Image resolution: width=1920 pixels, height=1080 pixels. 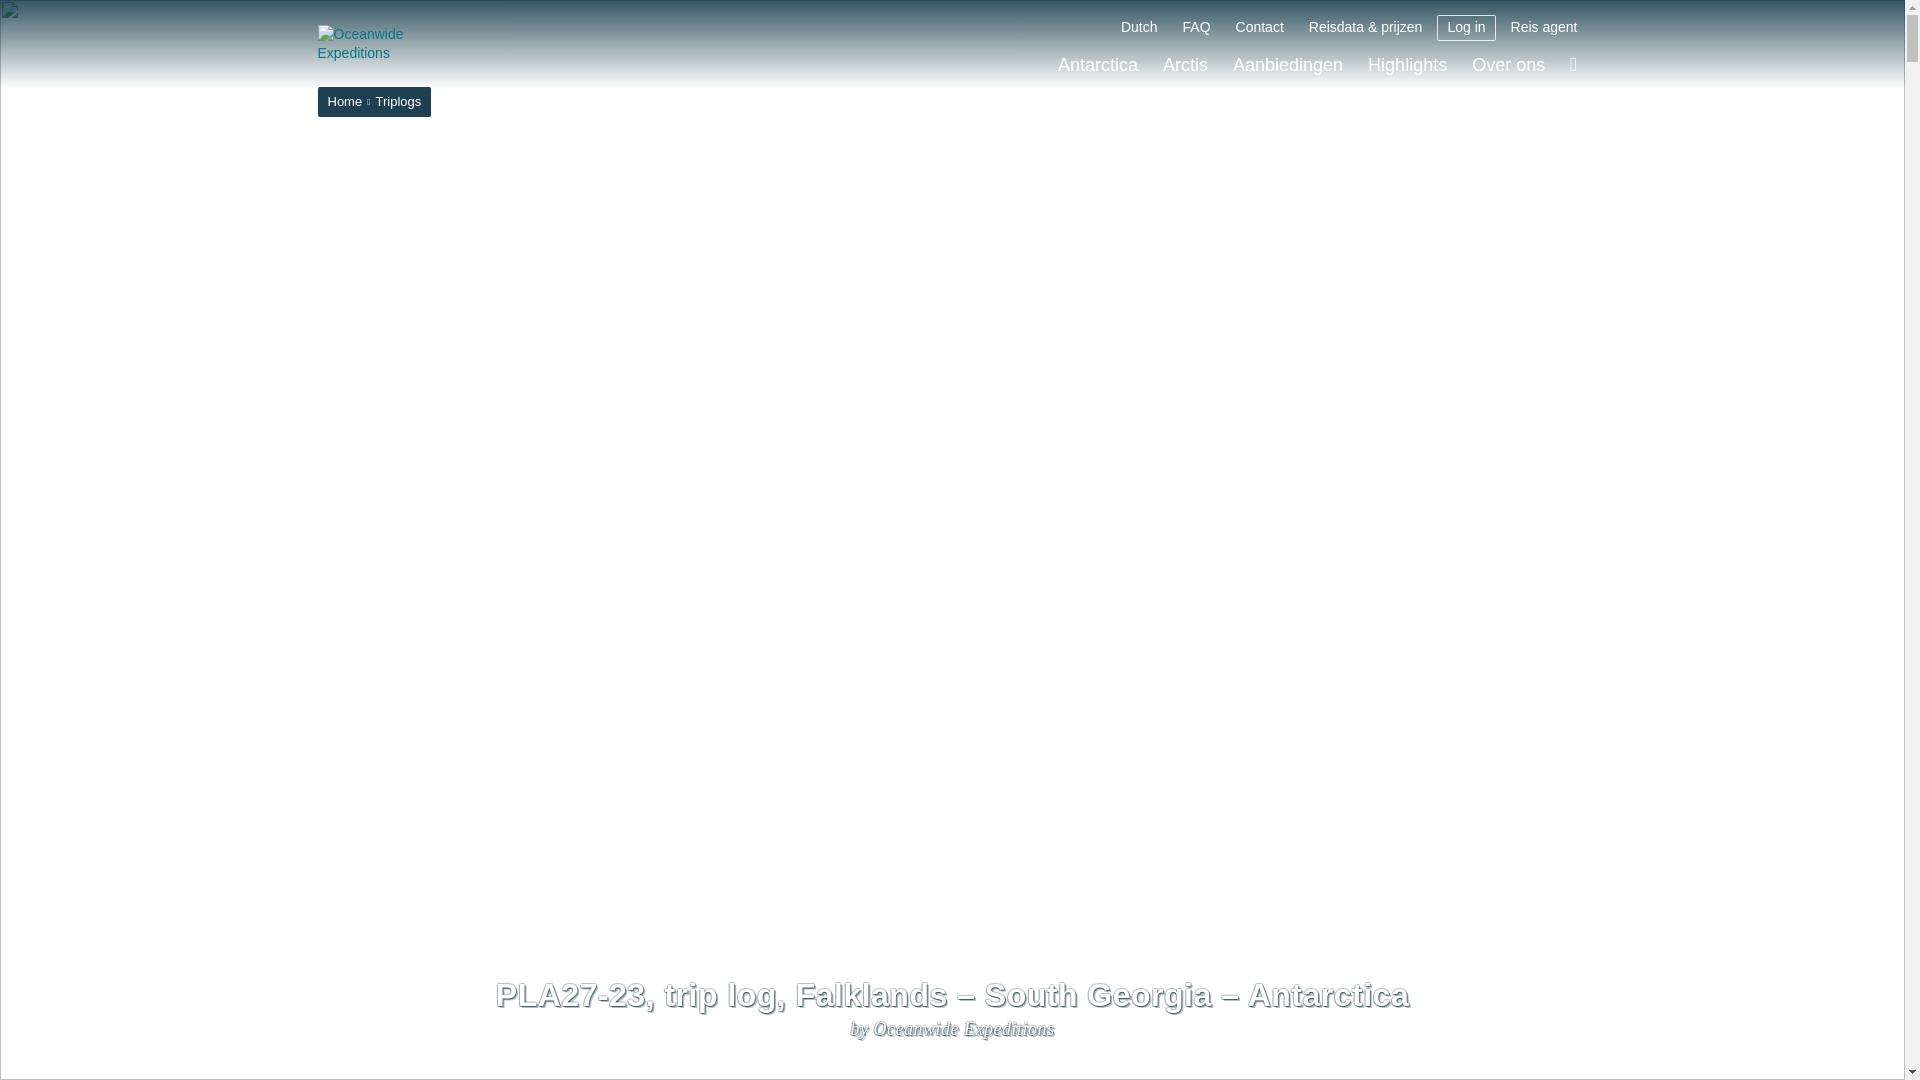 What do you see at coordinates (1544, 28) in the screenshot?
I see `Reis agent` at bounding box center [1544, 28].